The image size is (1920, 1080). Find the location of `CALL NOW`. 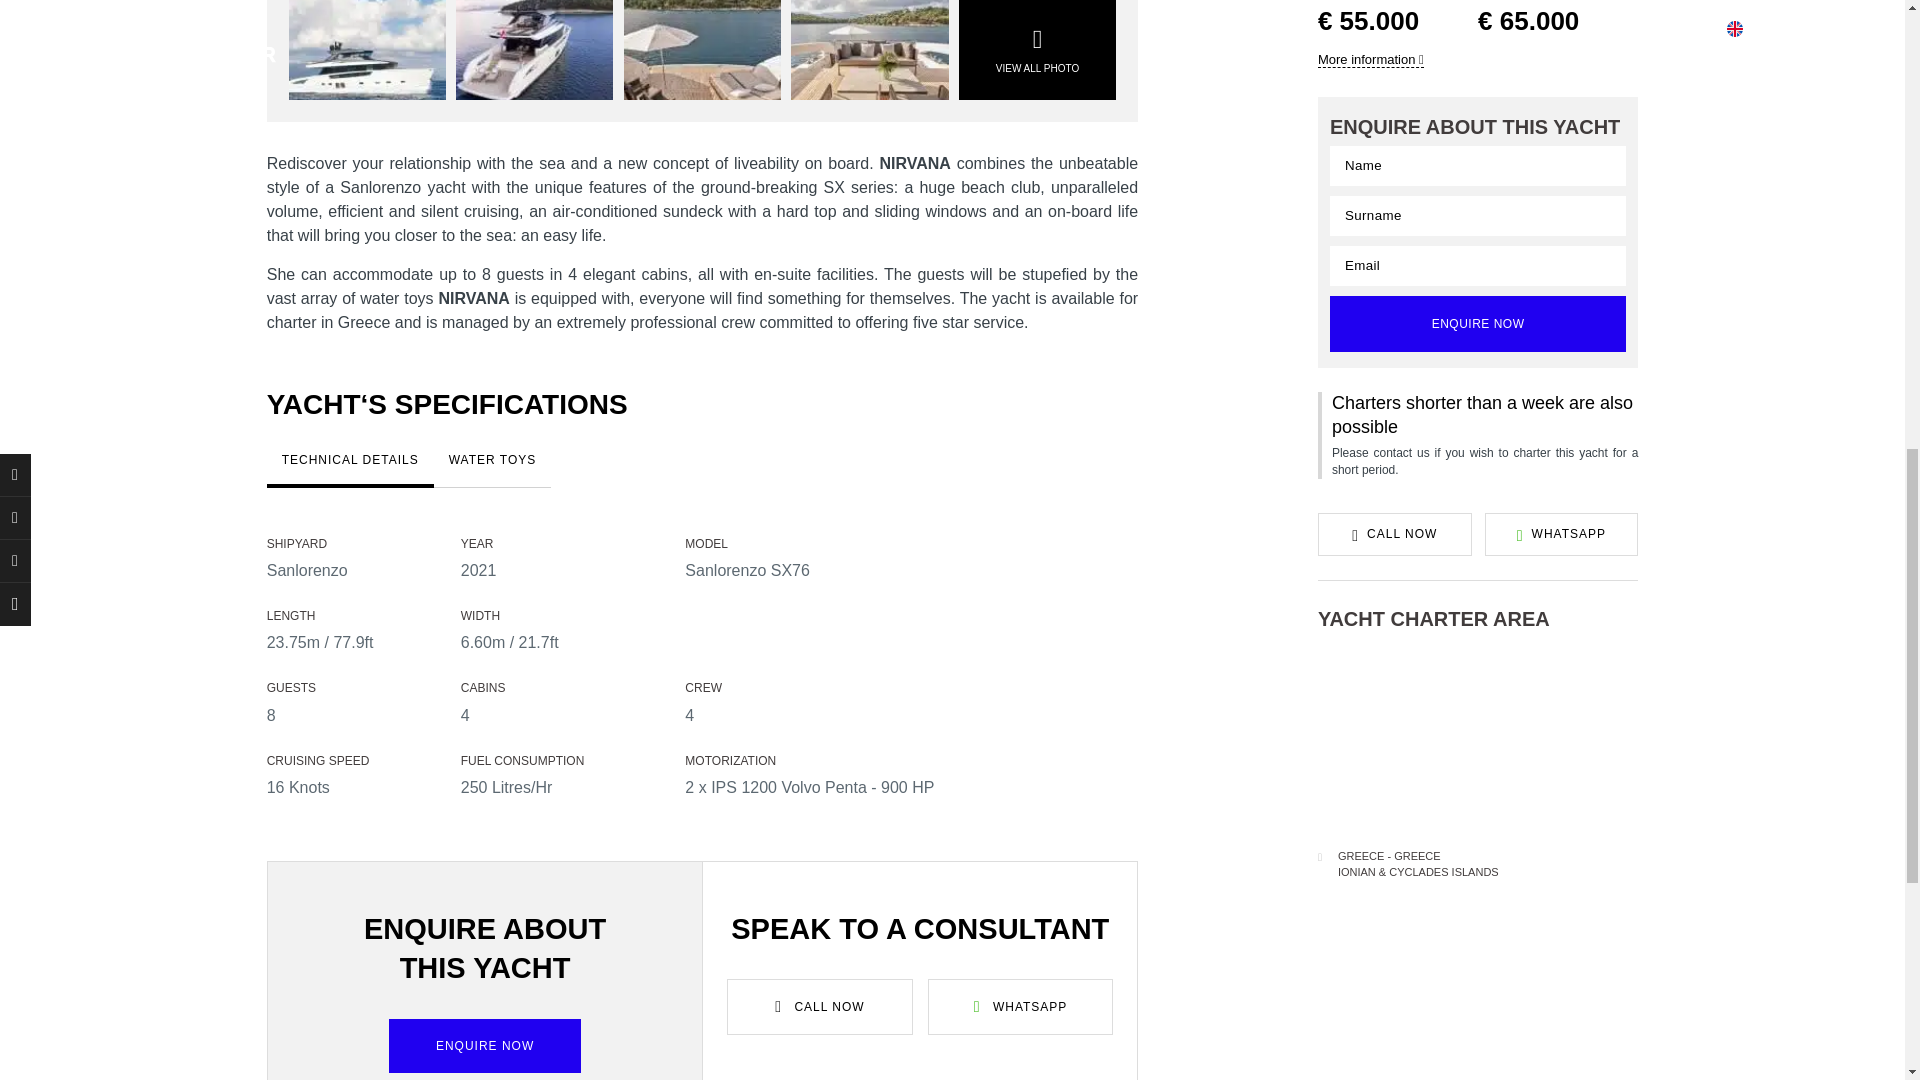

CALL NOW is located at coordinates (1394, 534).